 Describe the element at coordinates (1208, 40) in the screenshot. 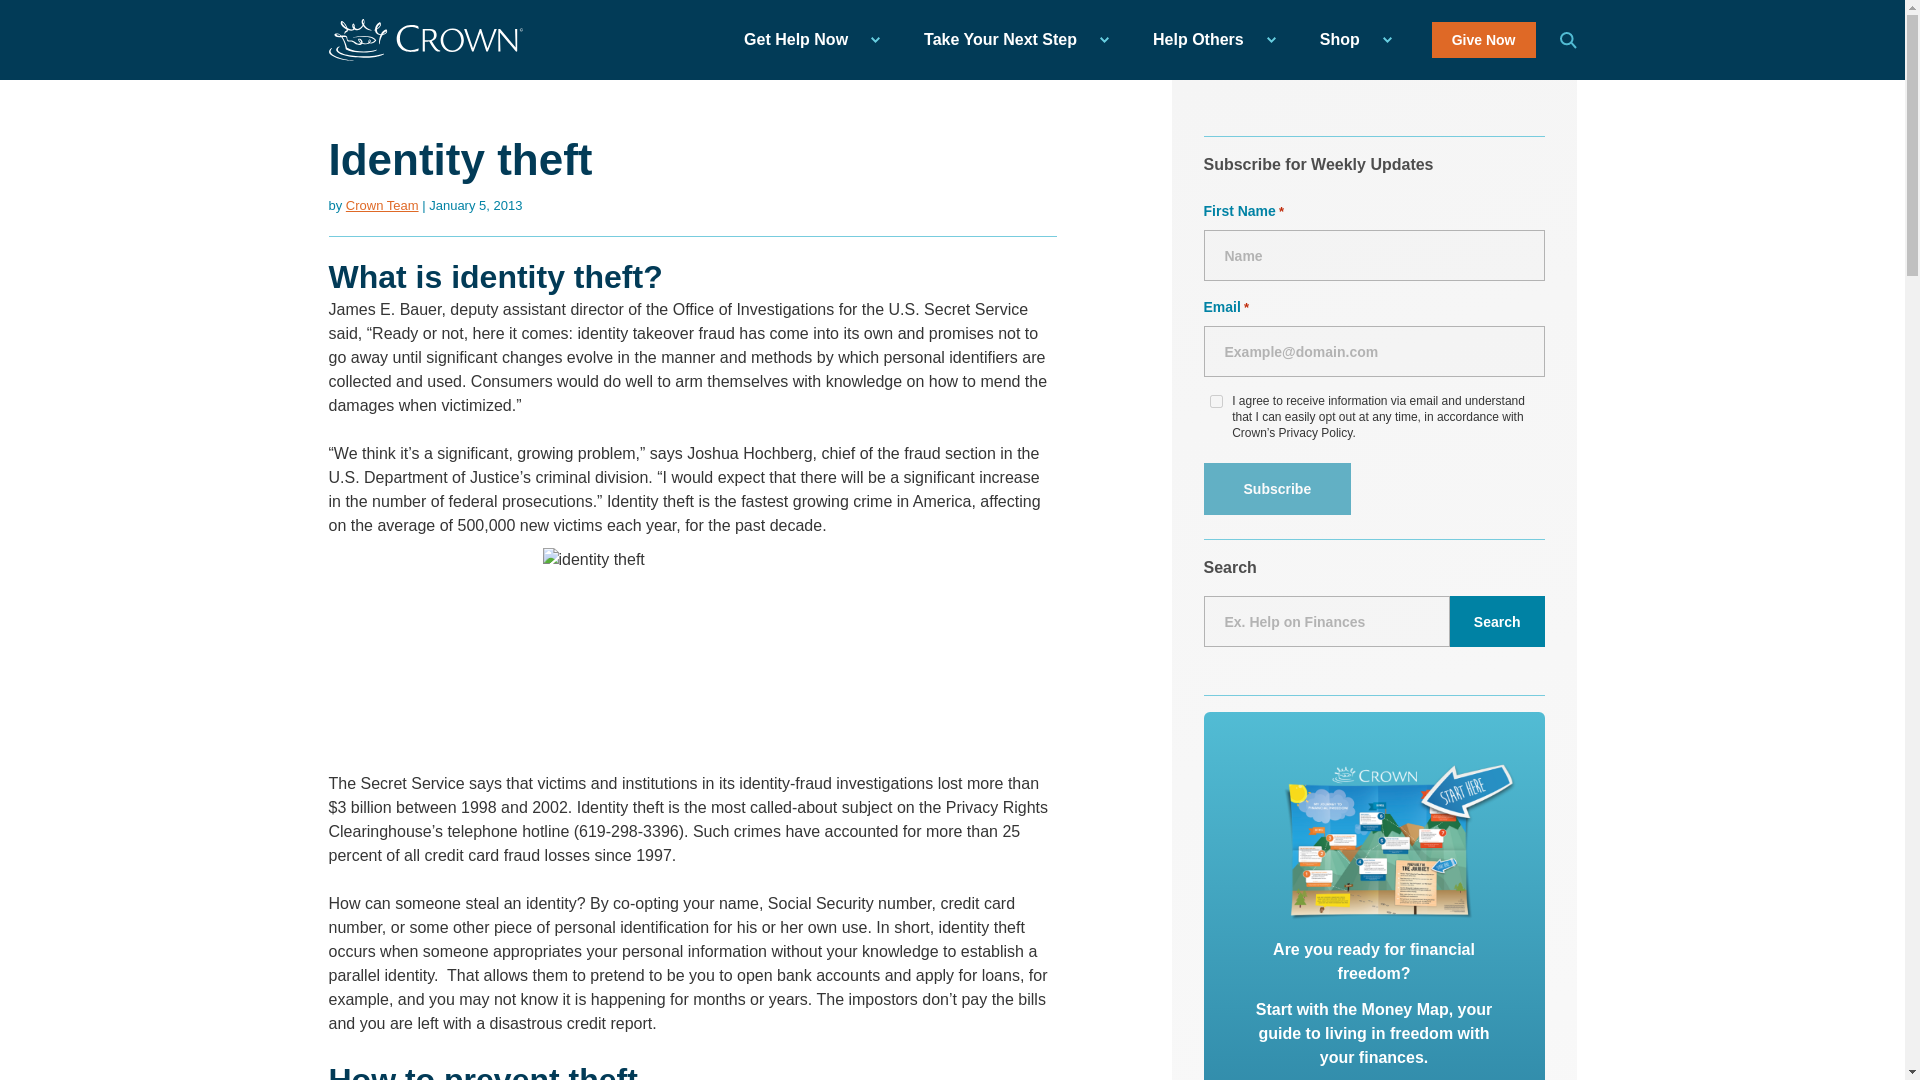

I see `Help Others` at that location.